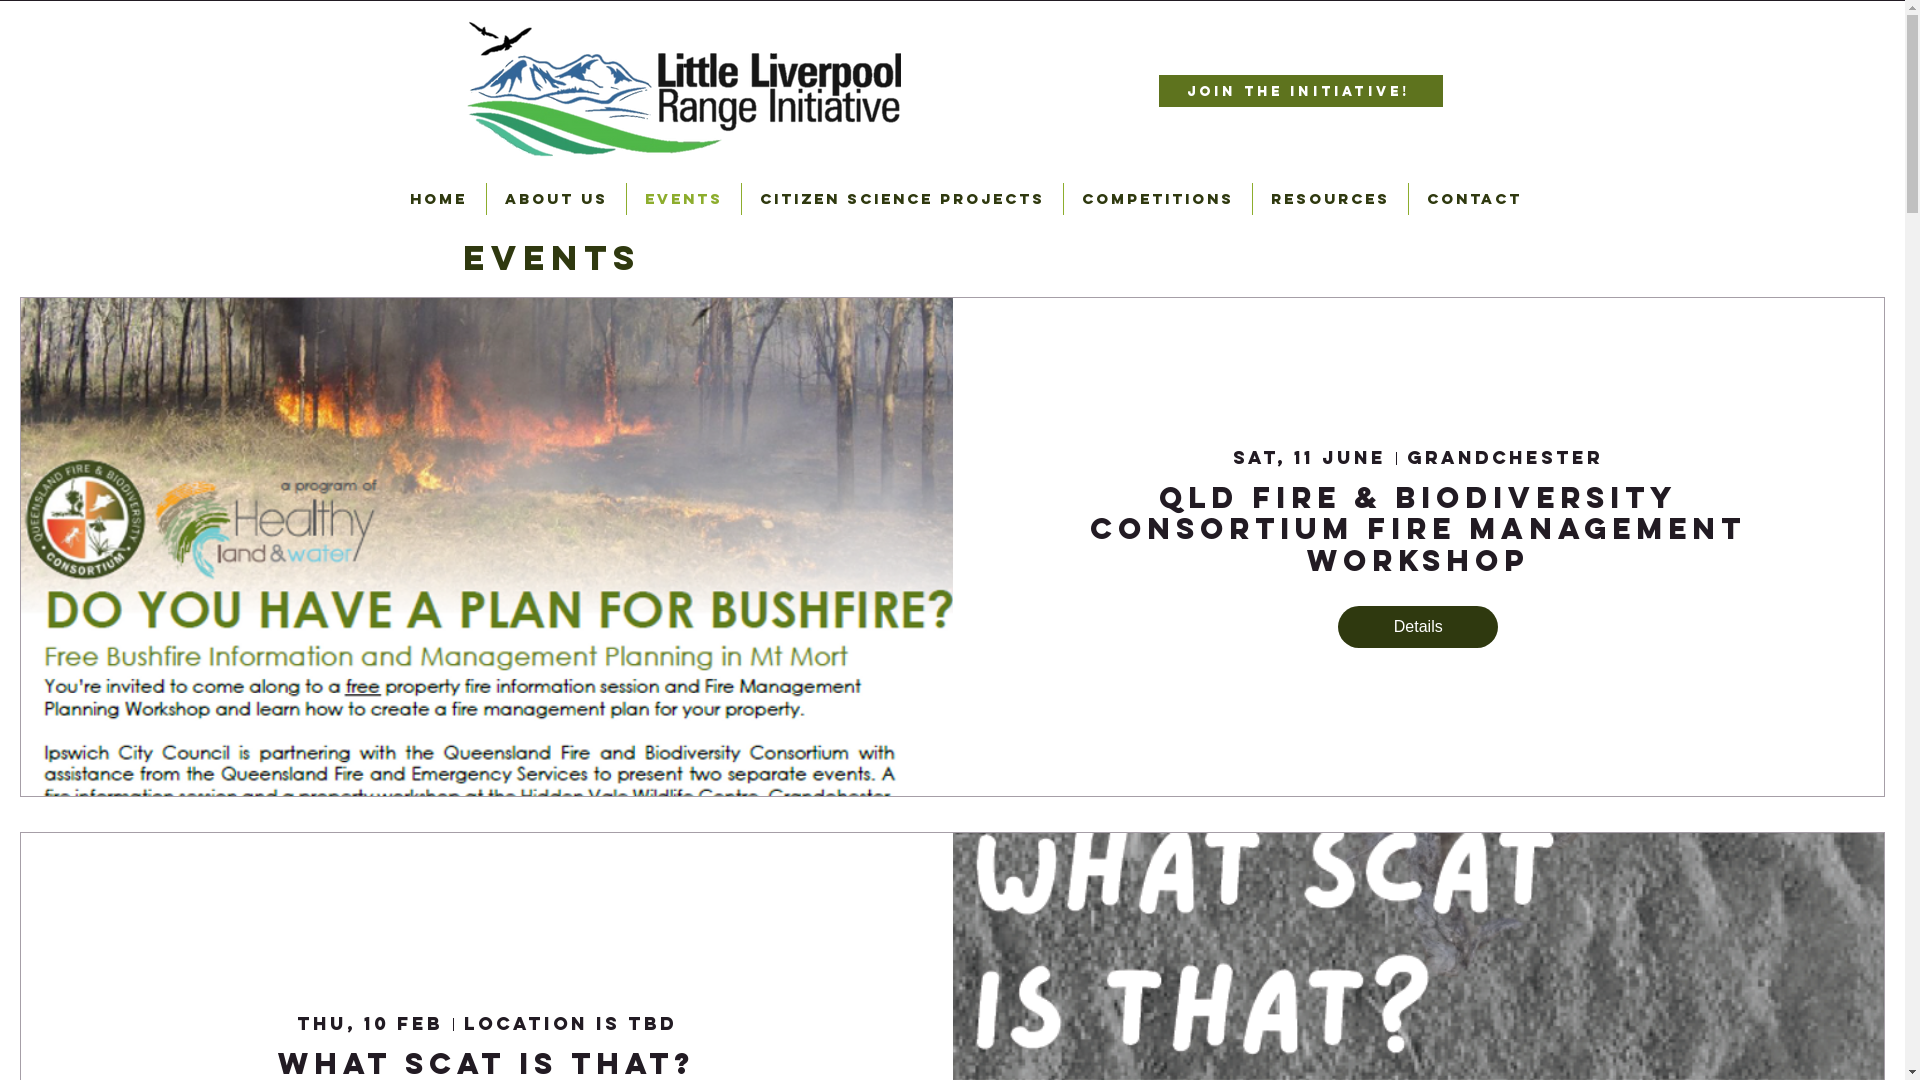 The width and height of the screenshot is (1920, 1080). Describe the element at coordinates (902, 199) in the screenshot. I see `Citizen Science Projects` at that location.